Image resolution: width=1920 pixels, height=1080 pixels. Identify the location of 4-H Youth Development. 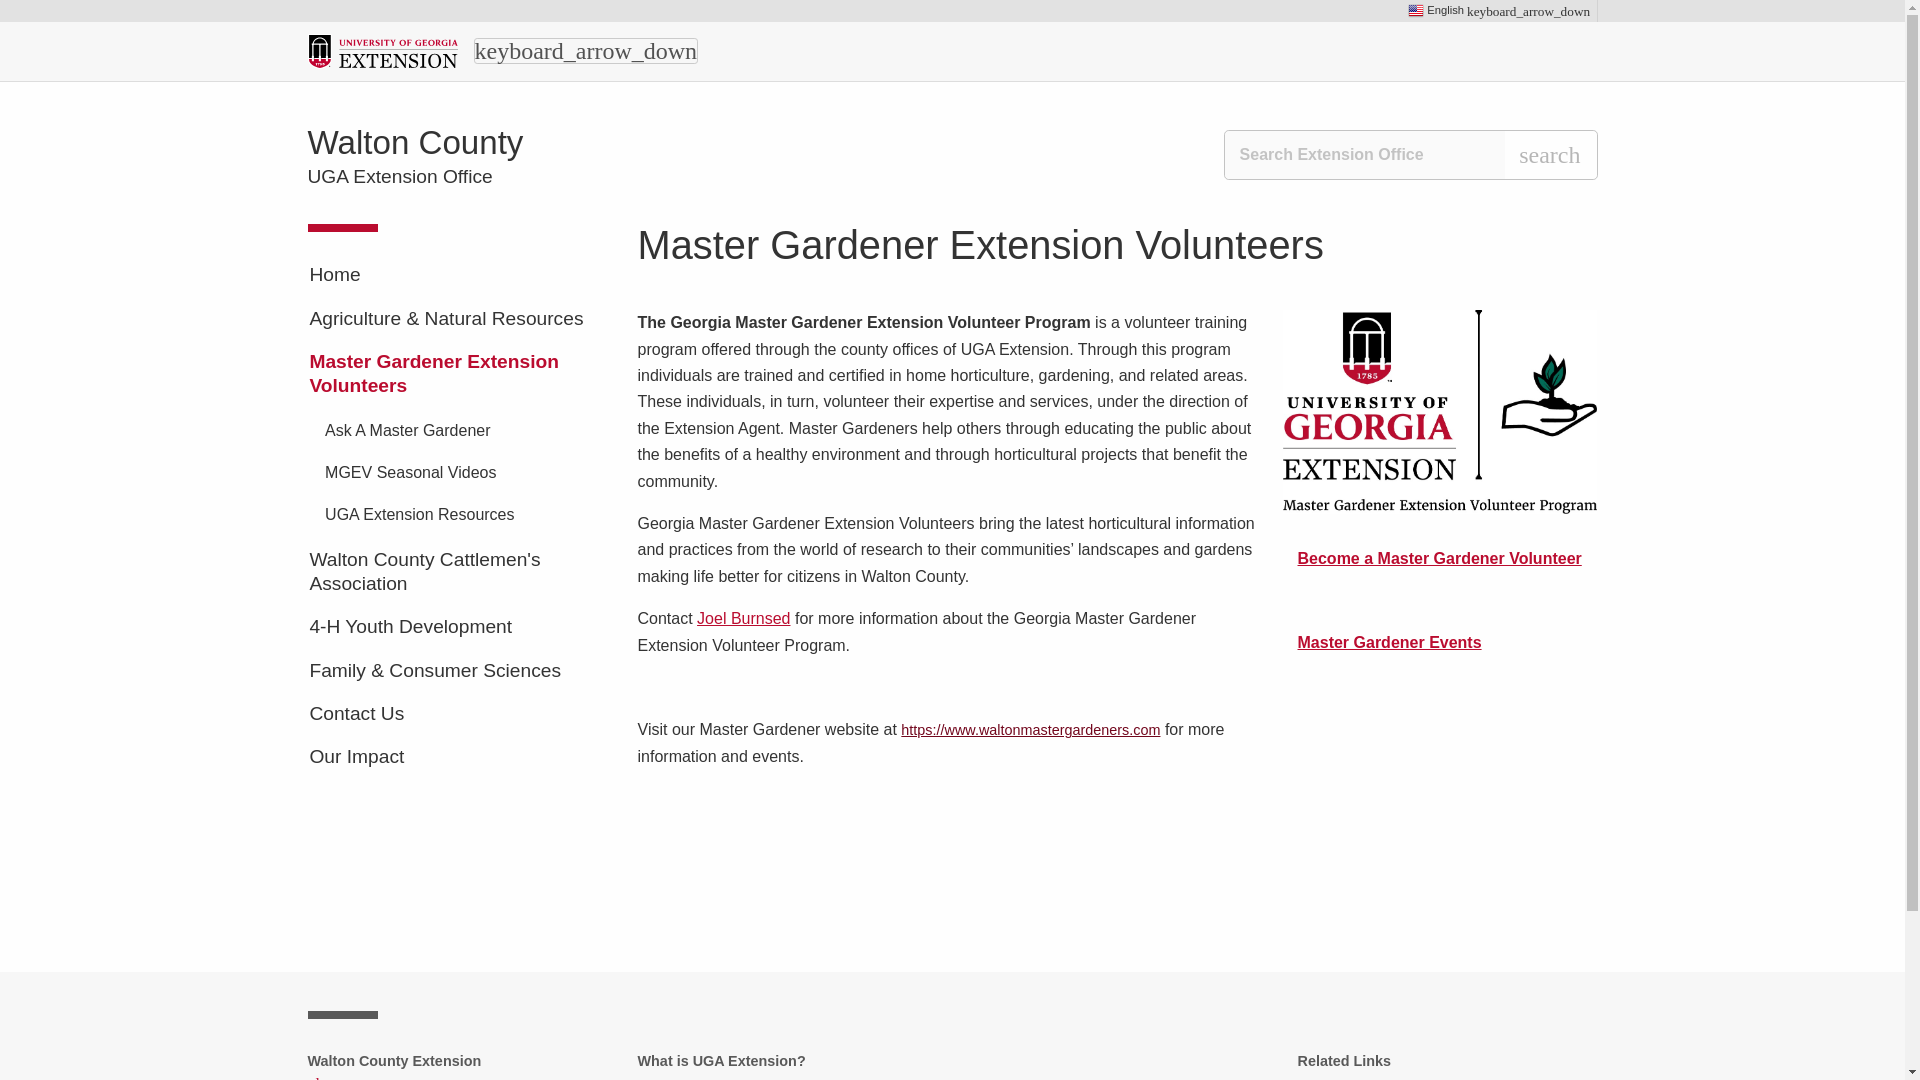
(458, 628).